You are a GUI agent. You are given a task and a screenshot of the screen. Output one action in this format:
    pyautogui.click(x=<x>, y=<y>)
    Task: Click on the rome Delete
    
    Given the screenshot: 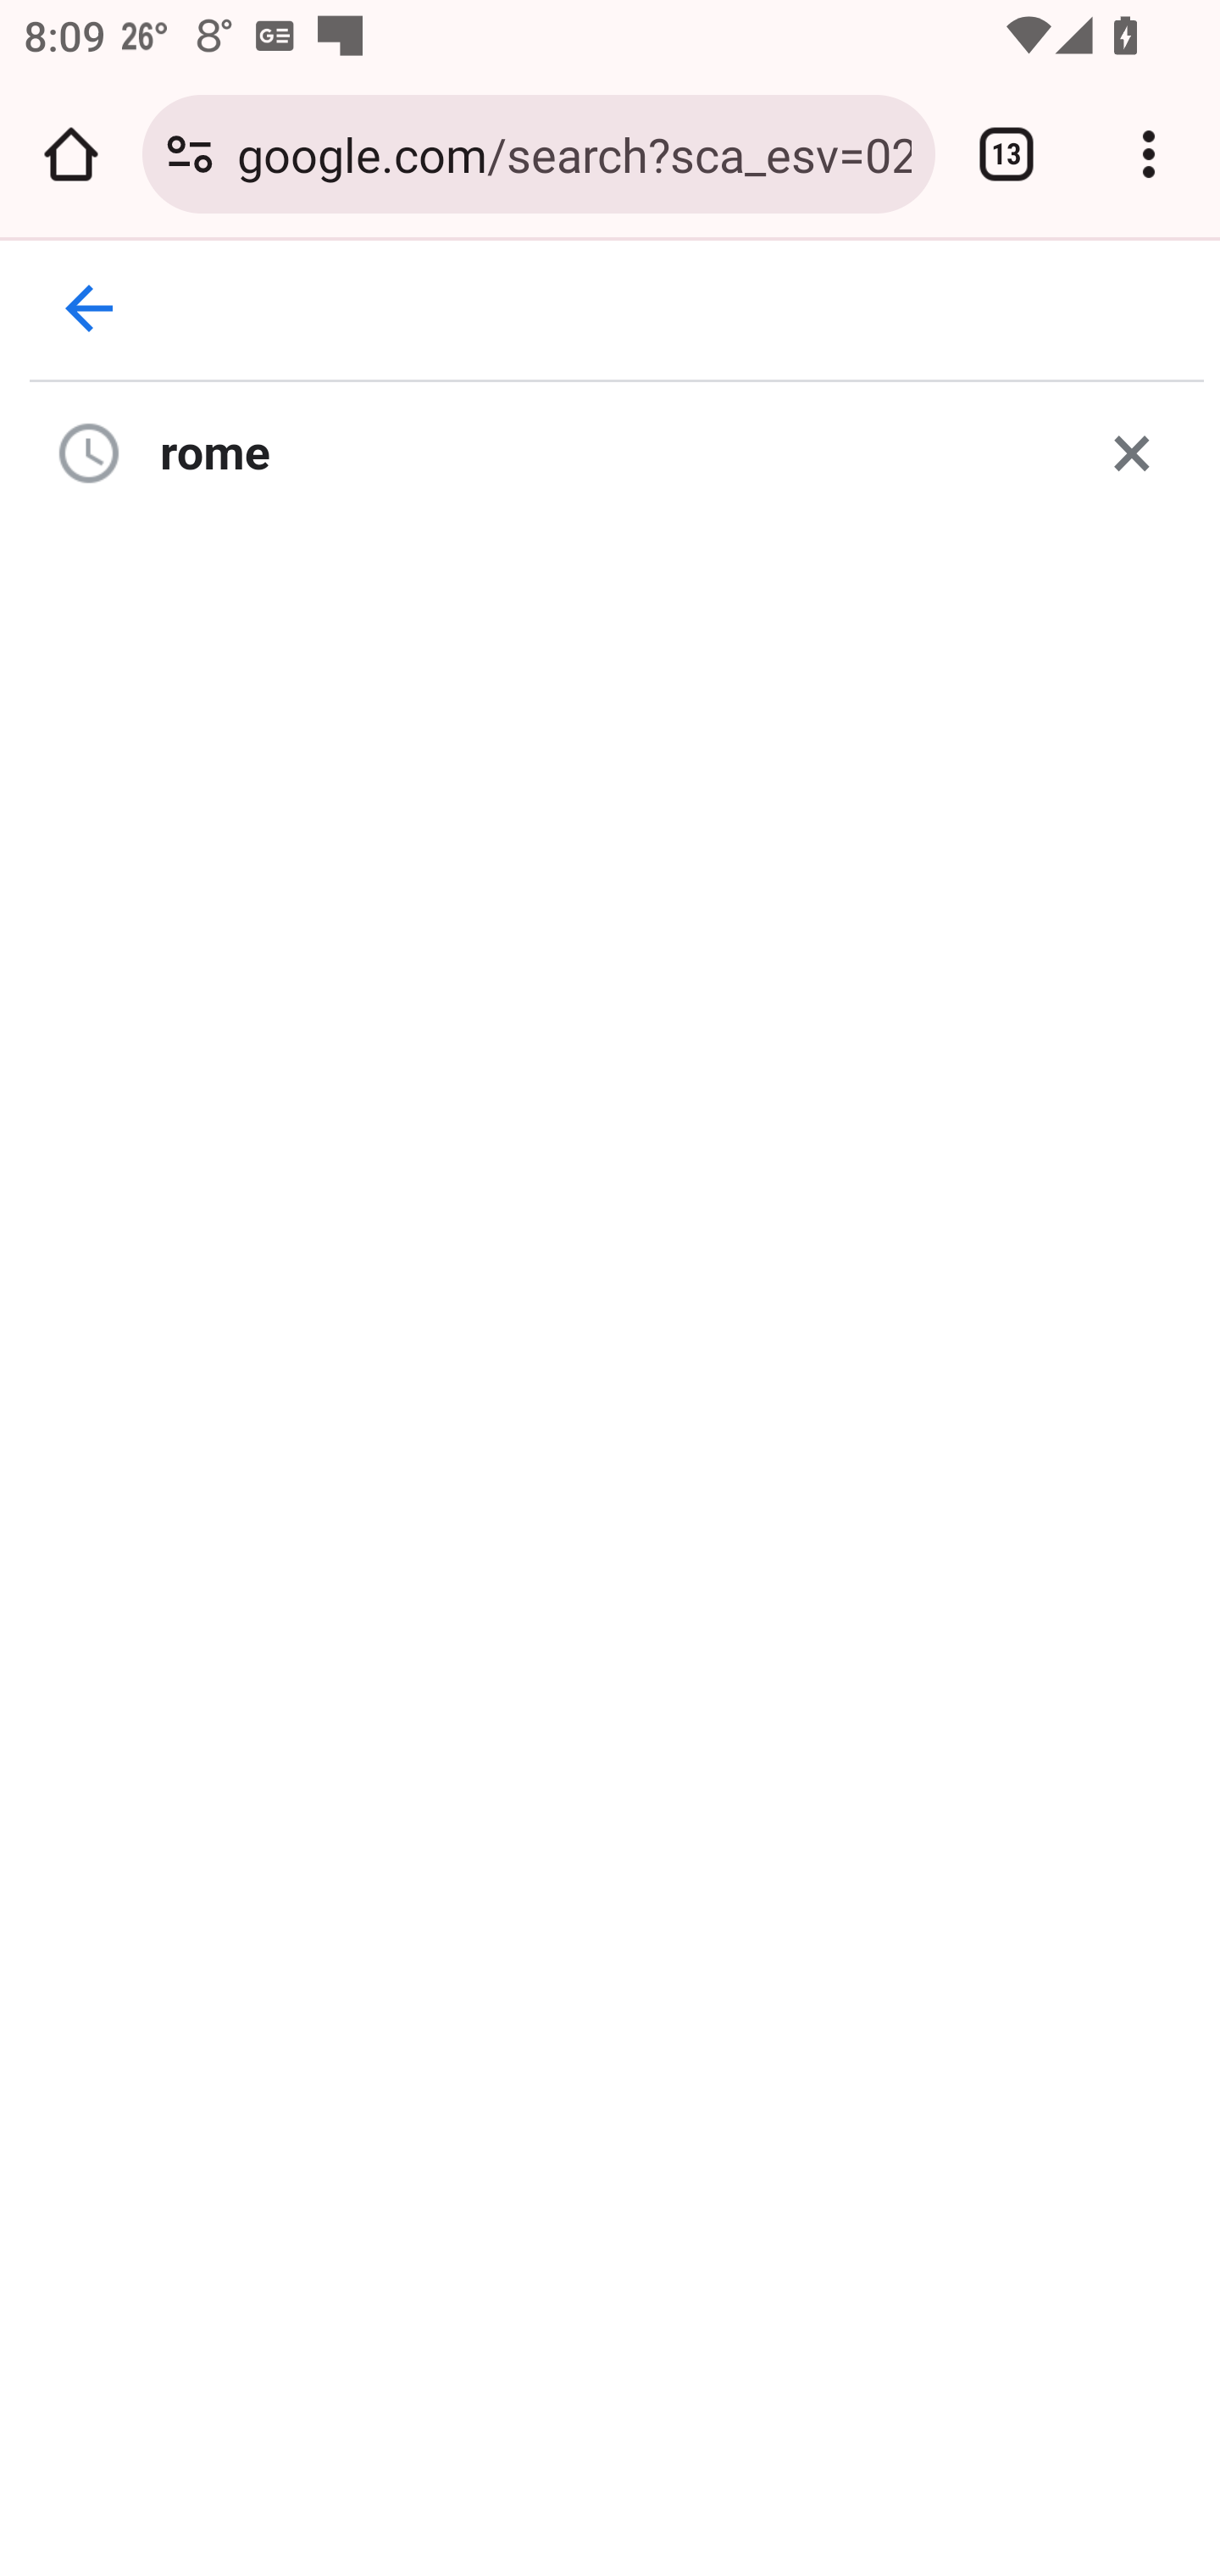 What is the action you would take?
    pyautogui.click(x=618, y=452)
    